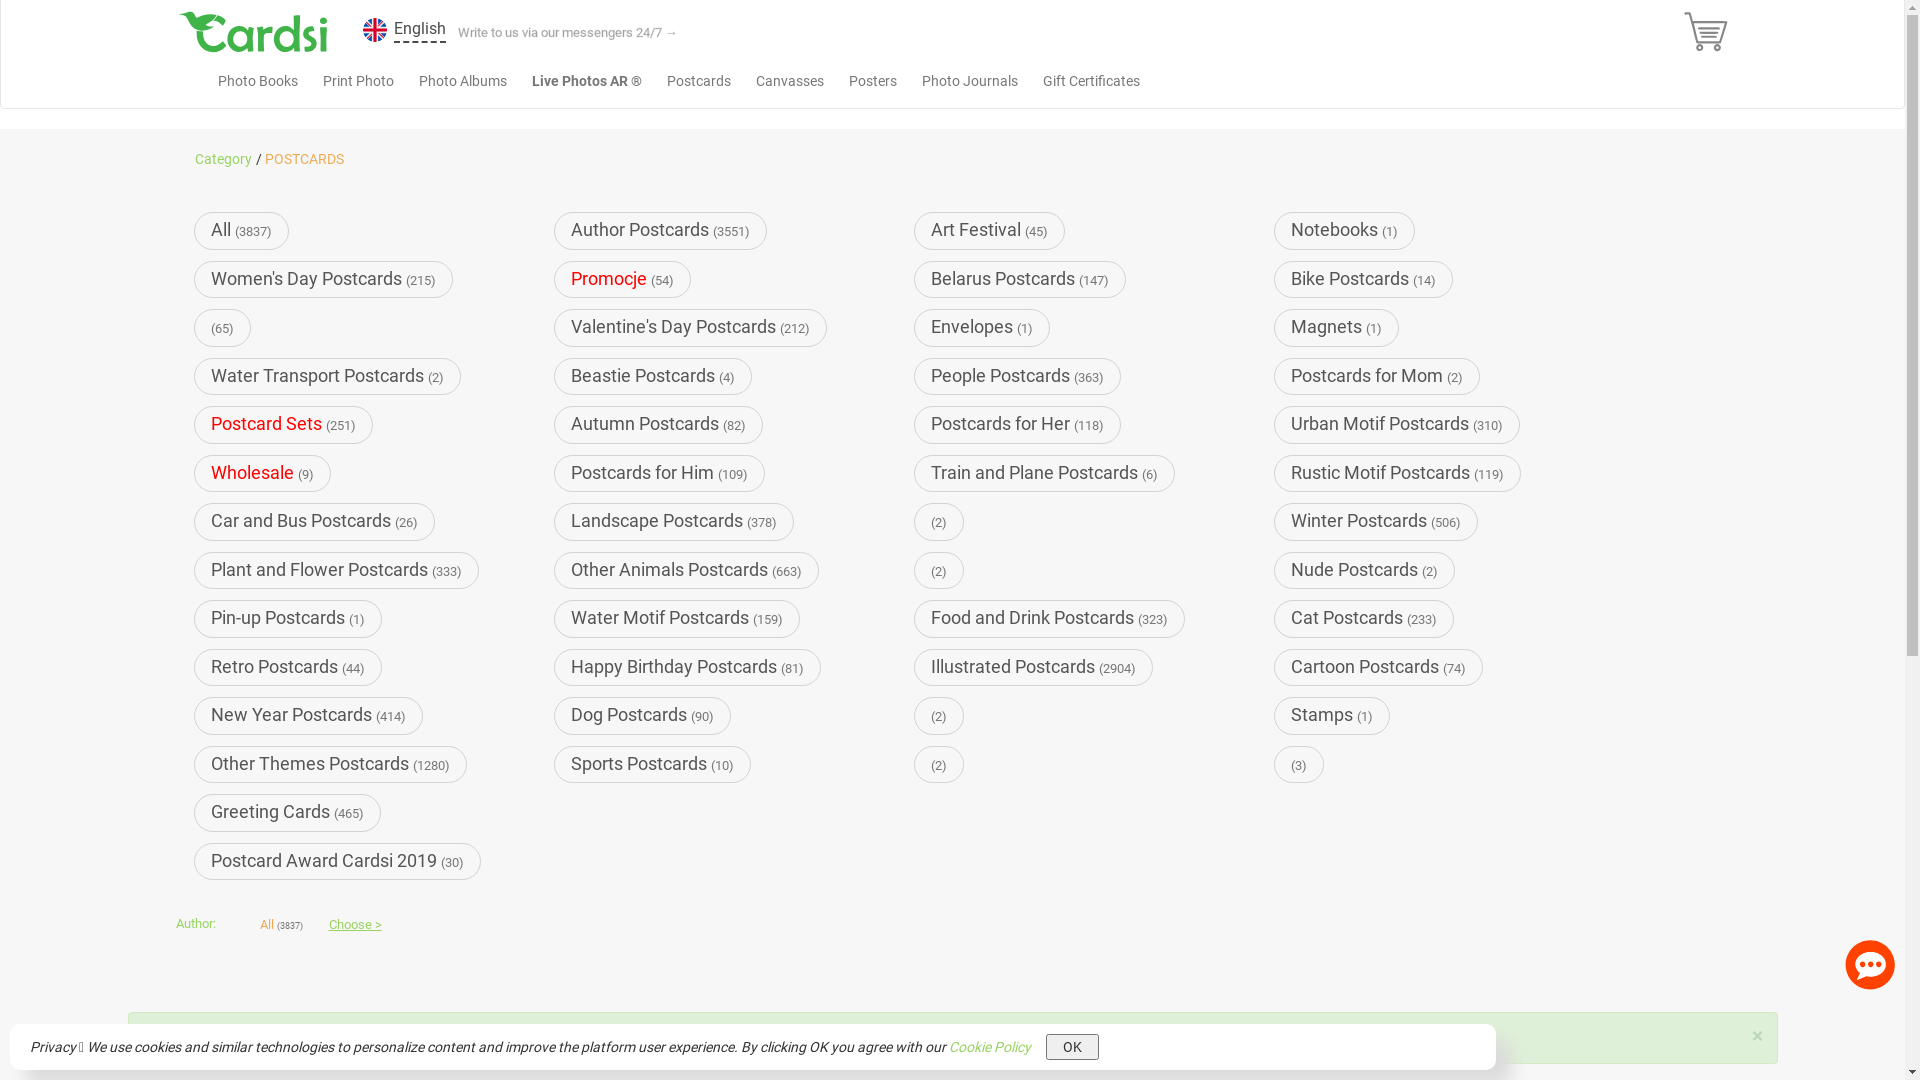  I want to click on Category, so click(224, 159).